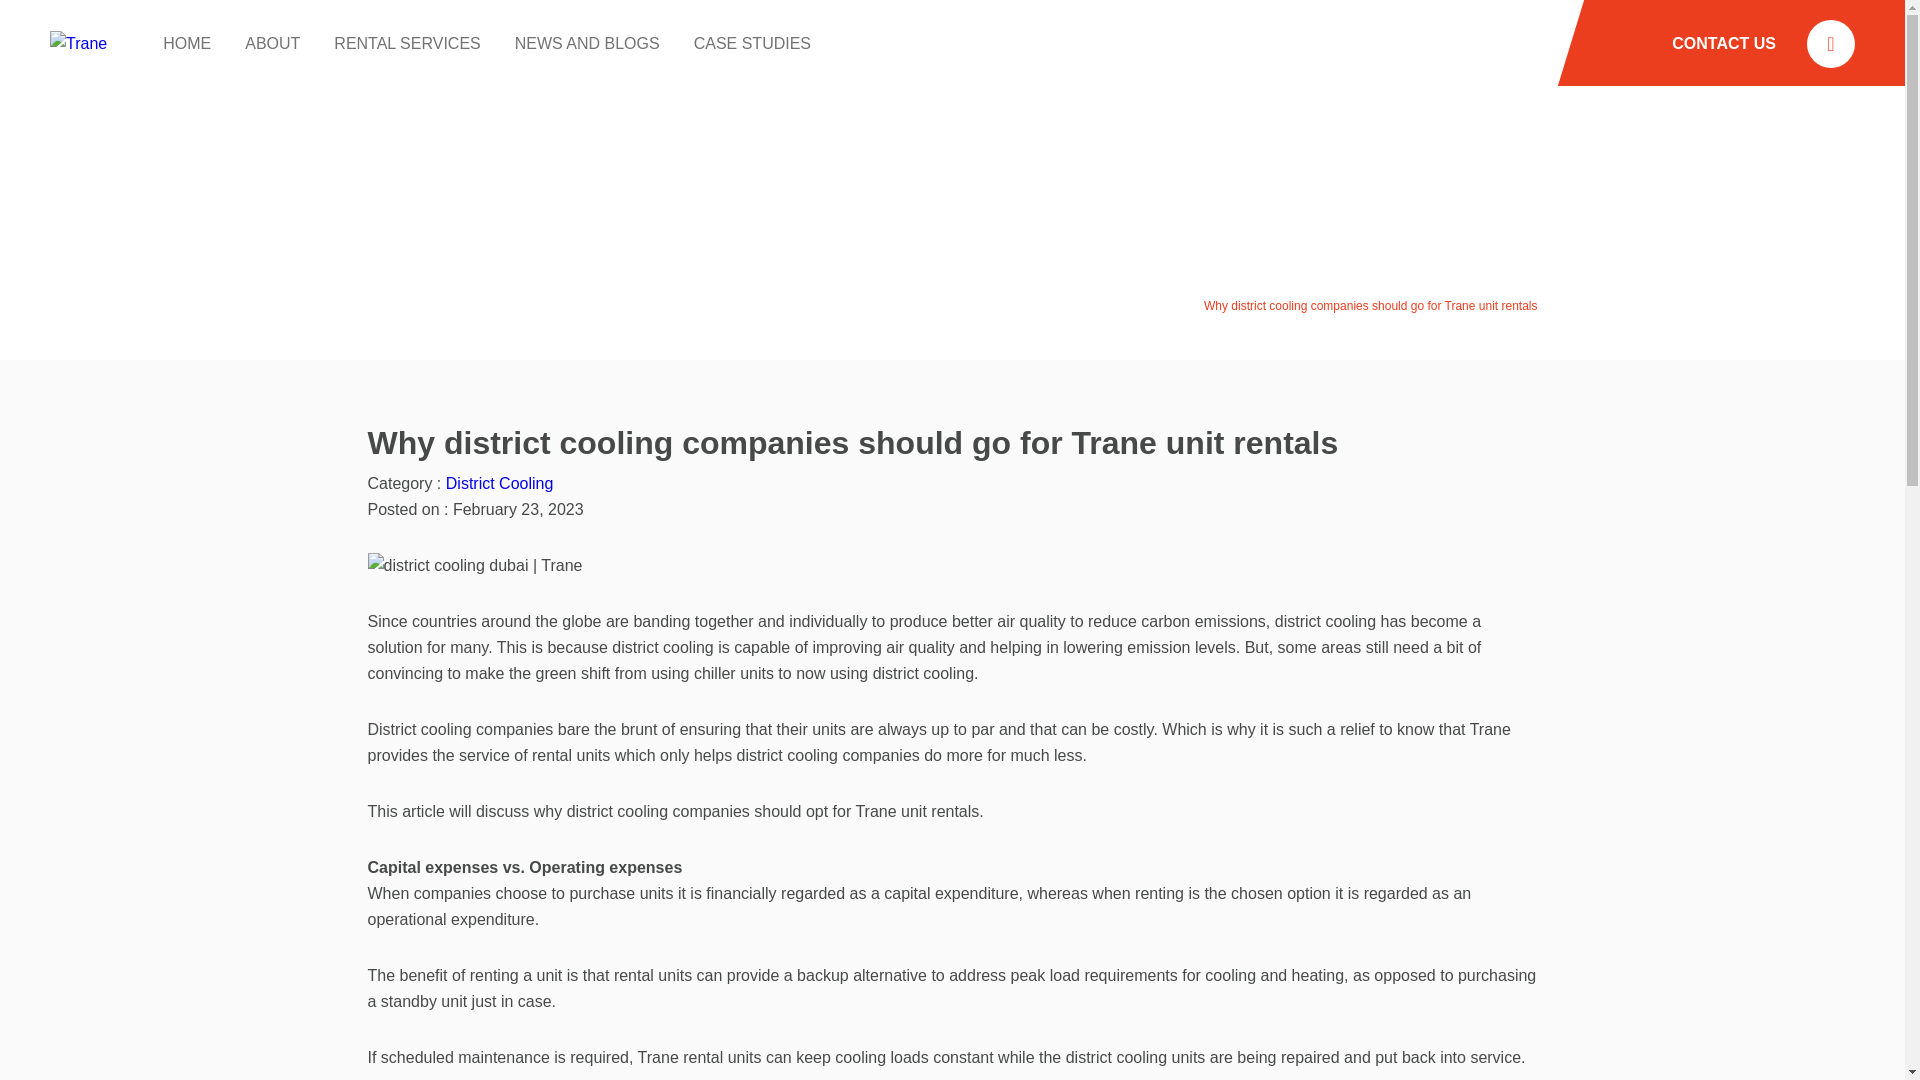  Describe the element at coordinates (272, 42) in the screenshot. I see `ABOUT` at that location.